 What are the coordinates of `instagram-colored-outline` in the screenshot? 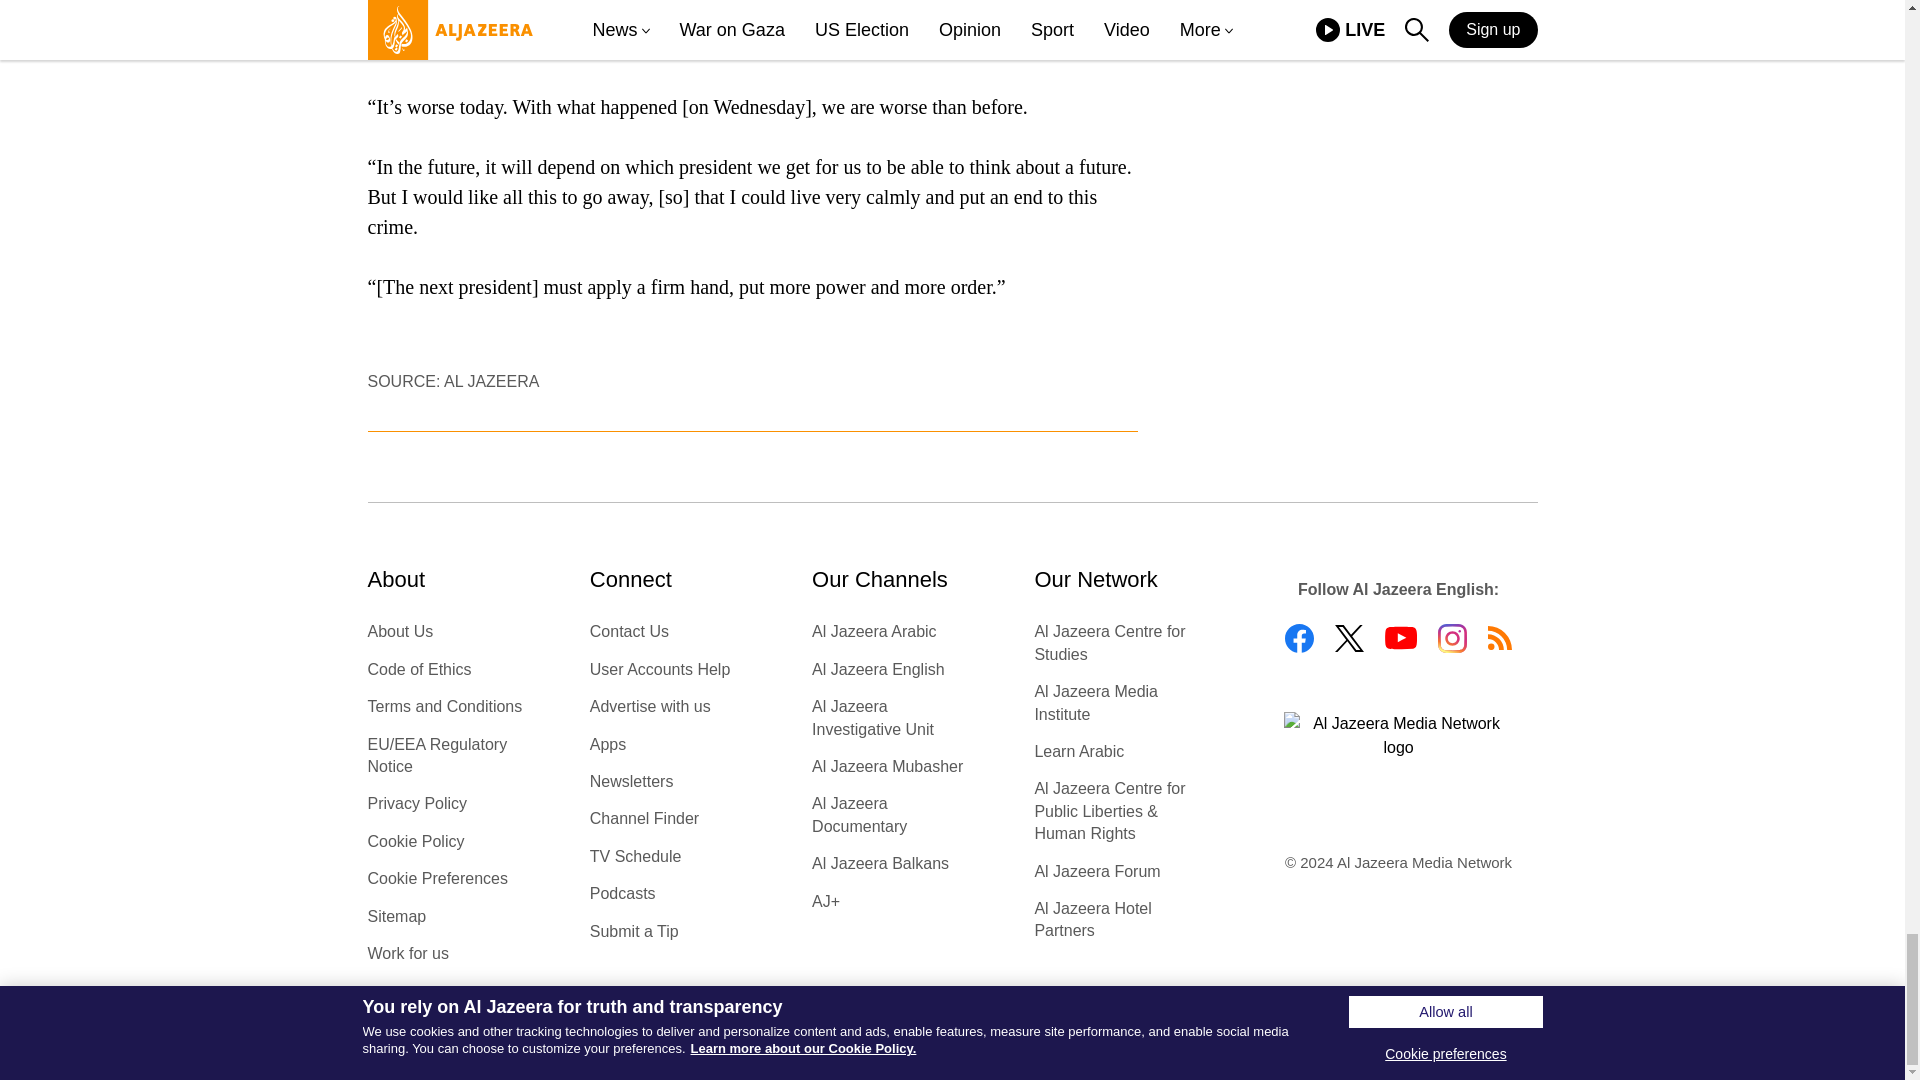 It's located at (1452, 638).